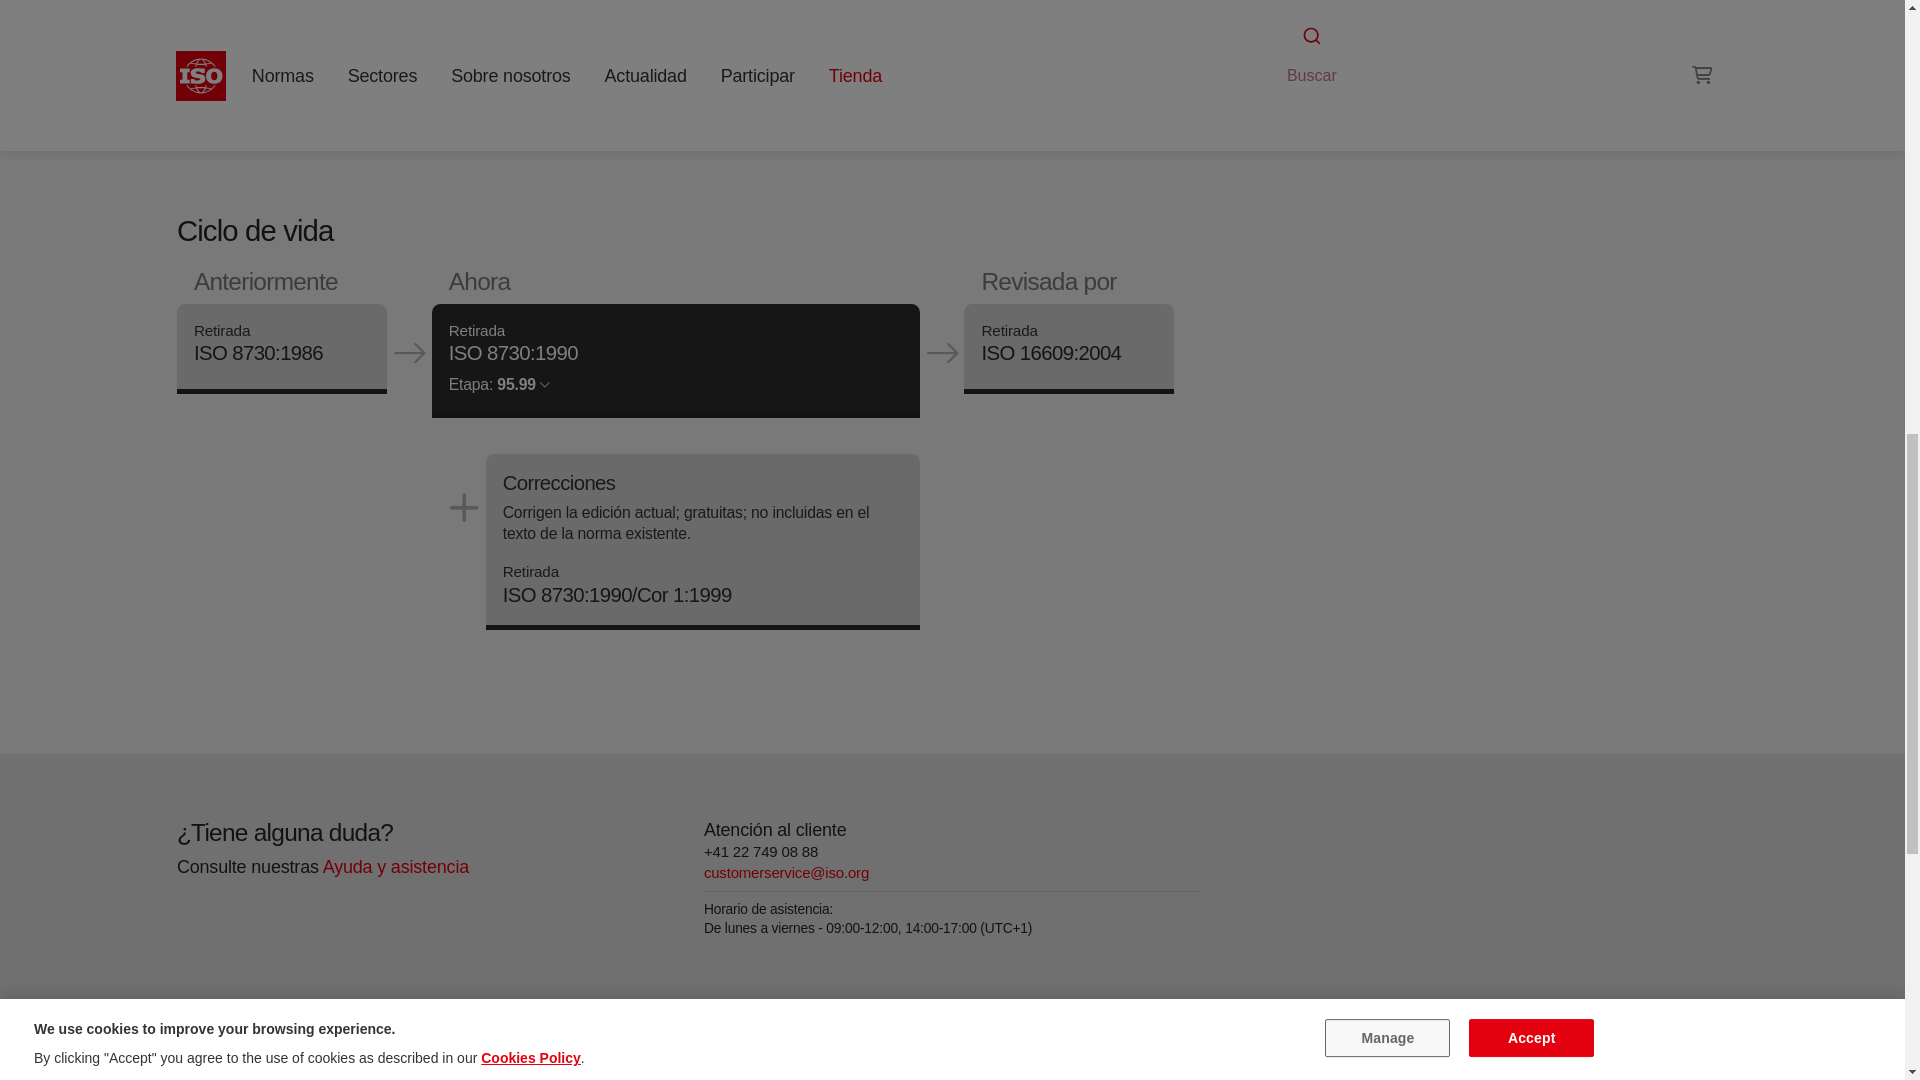 Image resolution: width=1920 pixels, height=1080 pixels. I want to click on RSS, so click(1261, 50).